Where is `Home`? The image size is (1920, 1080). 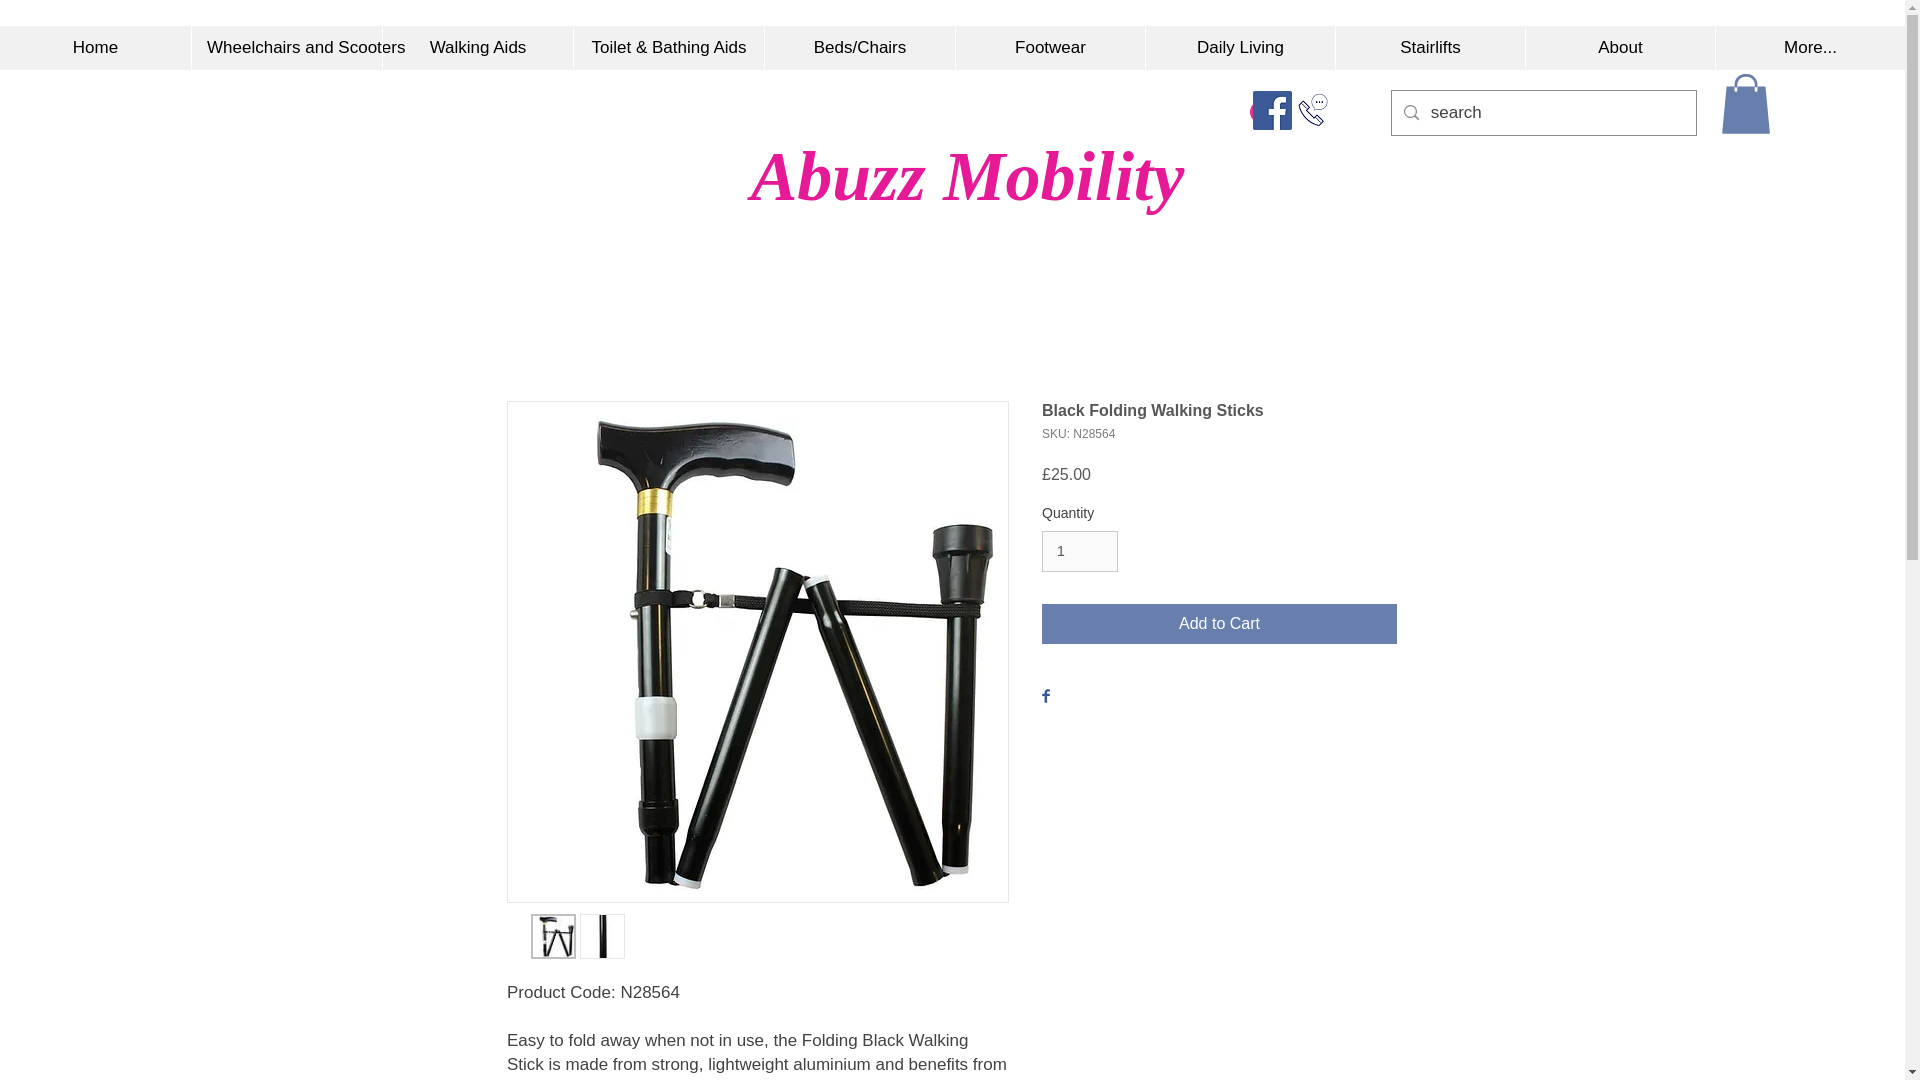 Home is located at coordinates (95, 48).